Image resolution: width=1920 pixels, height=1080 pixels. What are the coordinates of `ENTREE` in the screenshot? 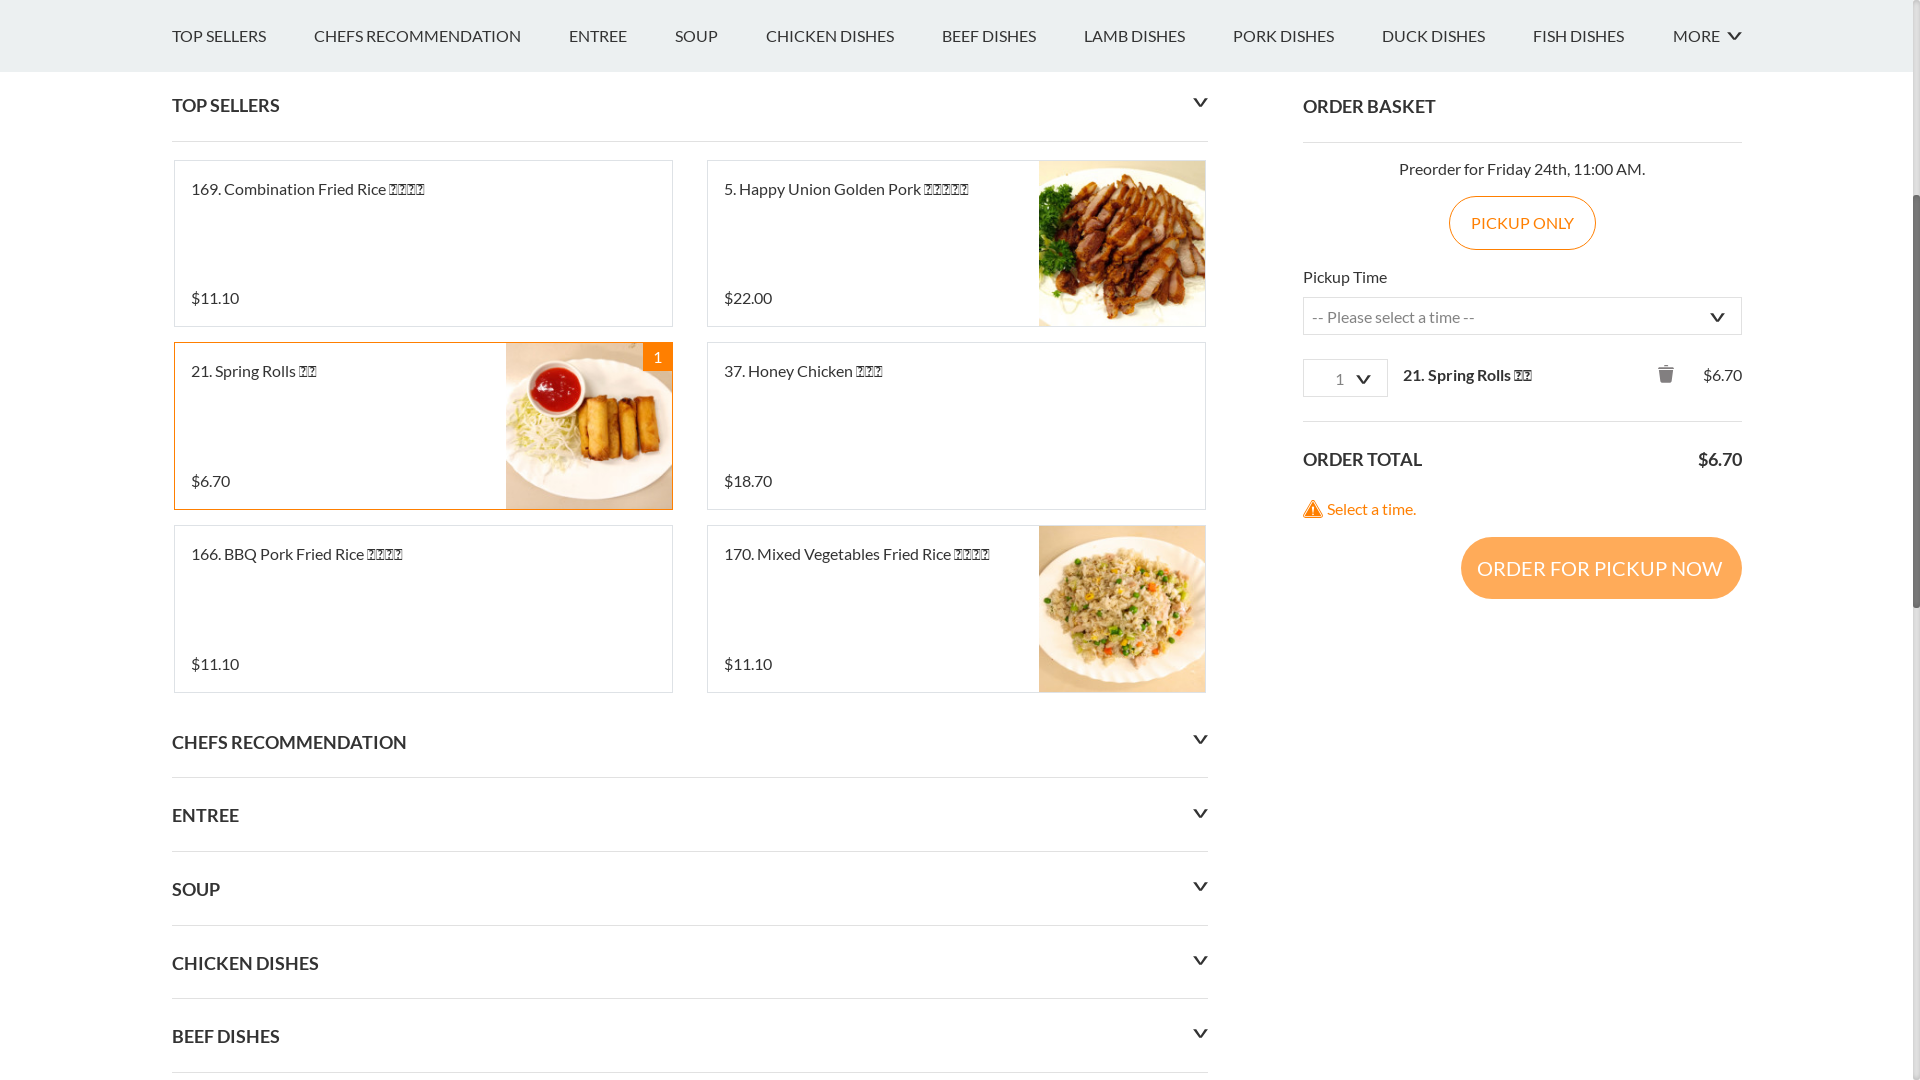 It's located at (621, 547).